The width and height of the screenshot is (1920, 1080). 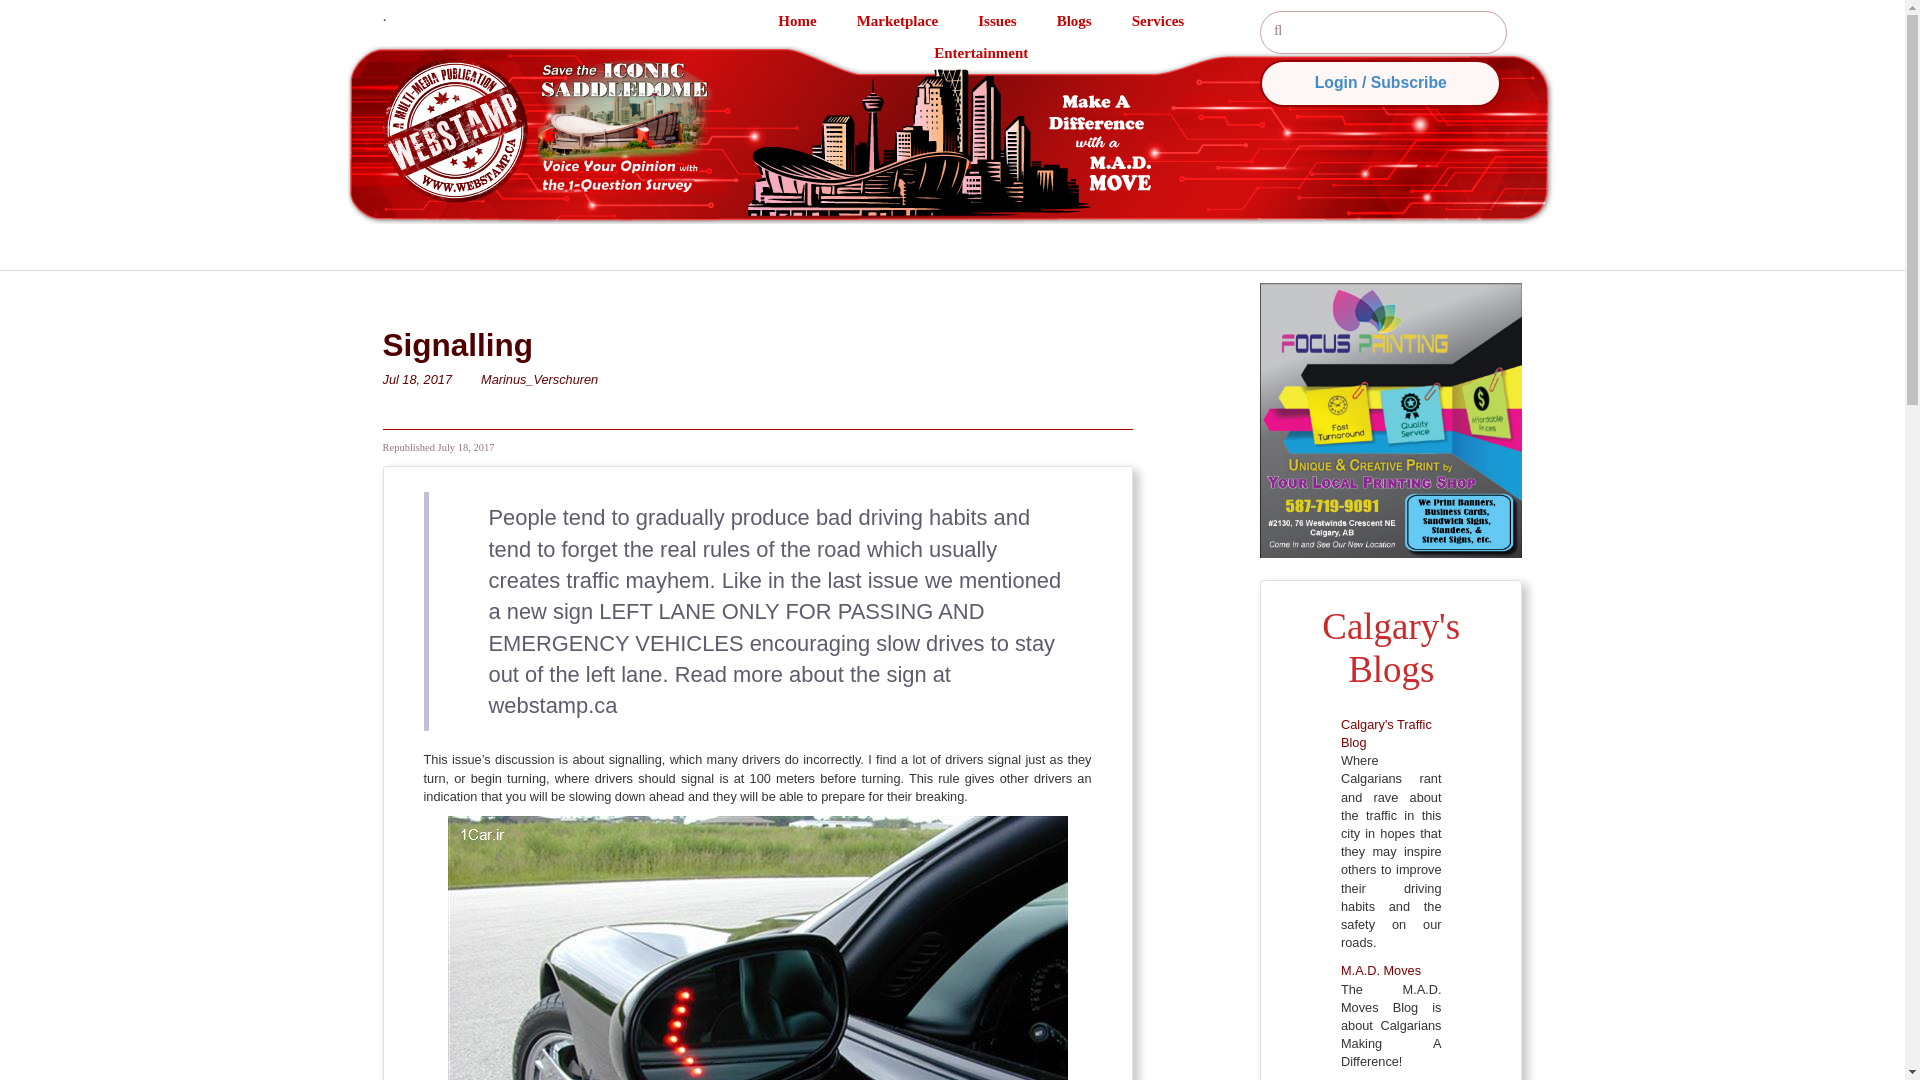 I want to click on Marketplace, so click(x=918, y=20).